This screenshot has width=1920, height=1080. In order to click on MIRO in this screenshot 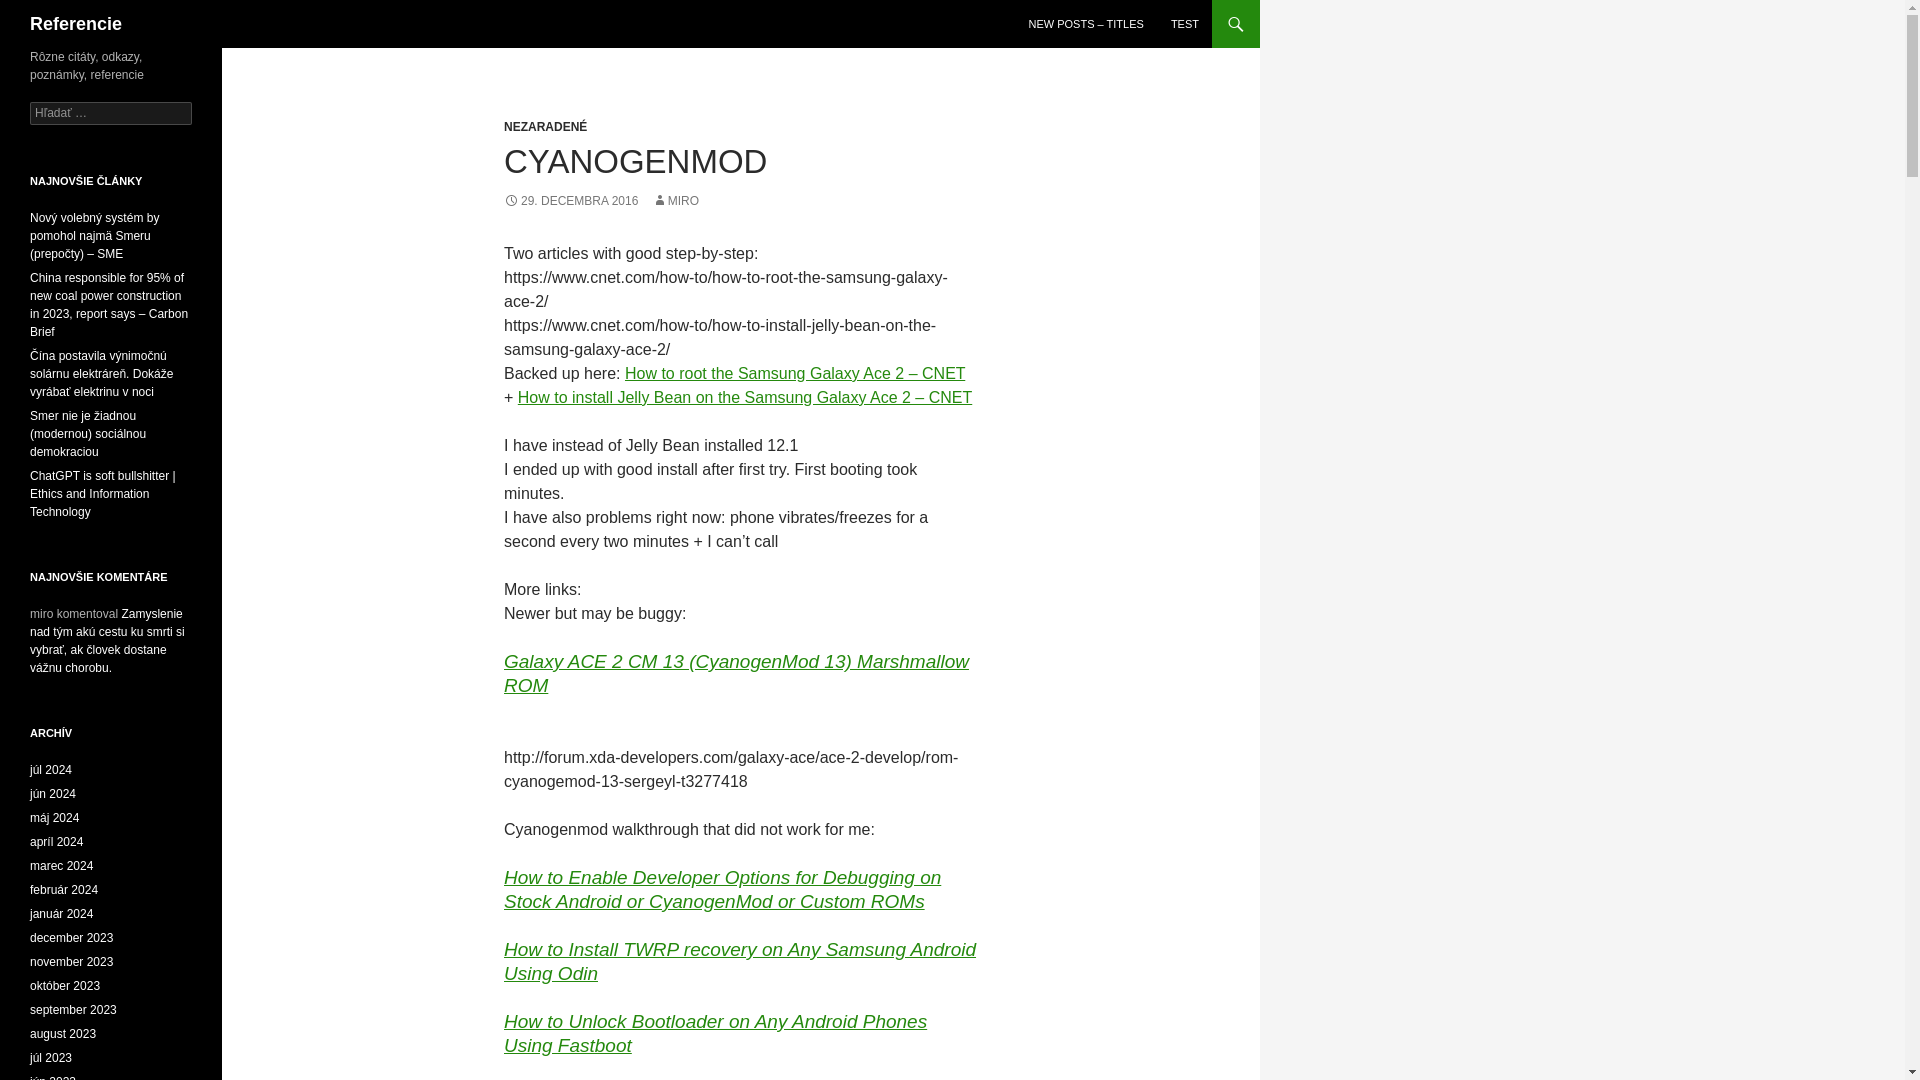, I will do `click(675, 201)`.